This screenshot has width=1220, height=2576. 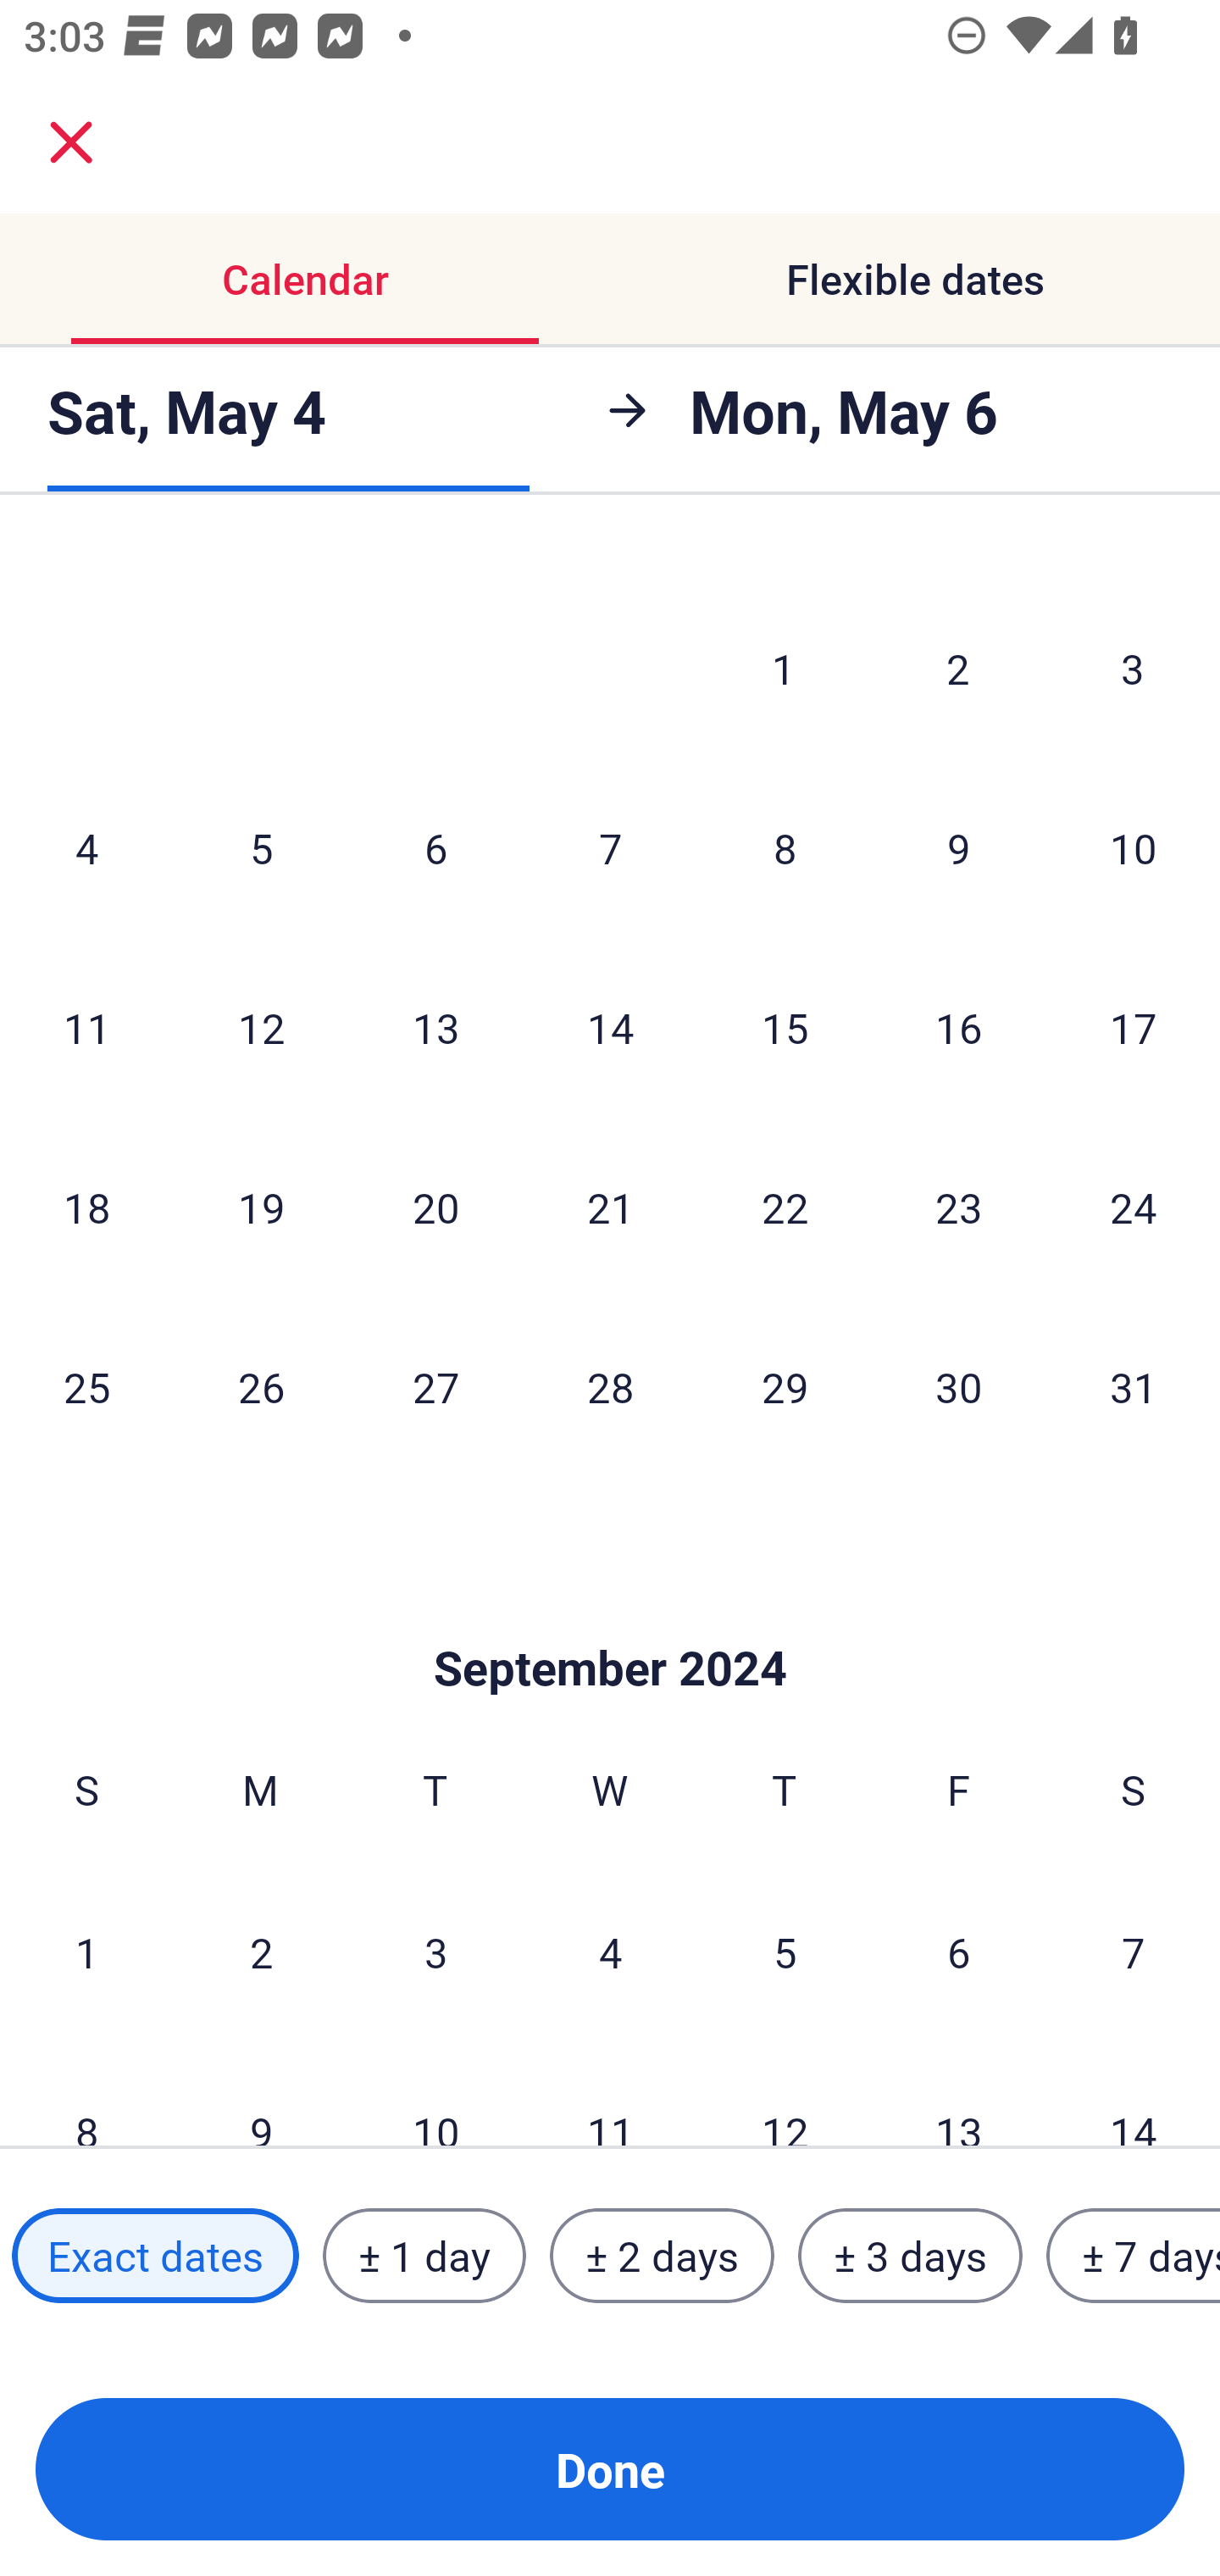 I want to click on 27 Tuesday, August 27, 2024, so click(x=435, y=1386).